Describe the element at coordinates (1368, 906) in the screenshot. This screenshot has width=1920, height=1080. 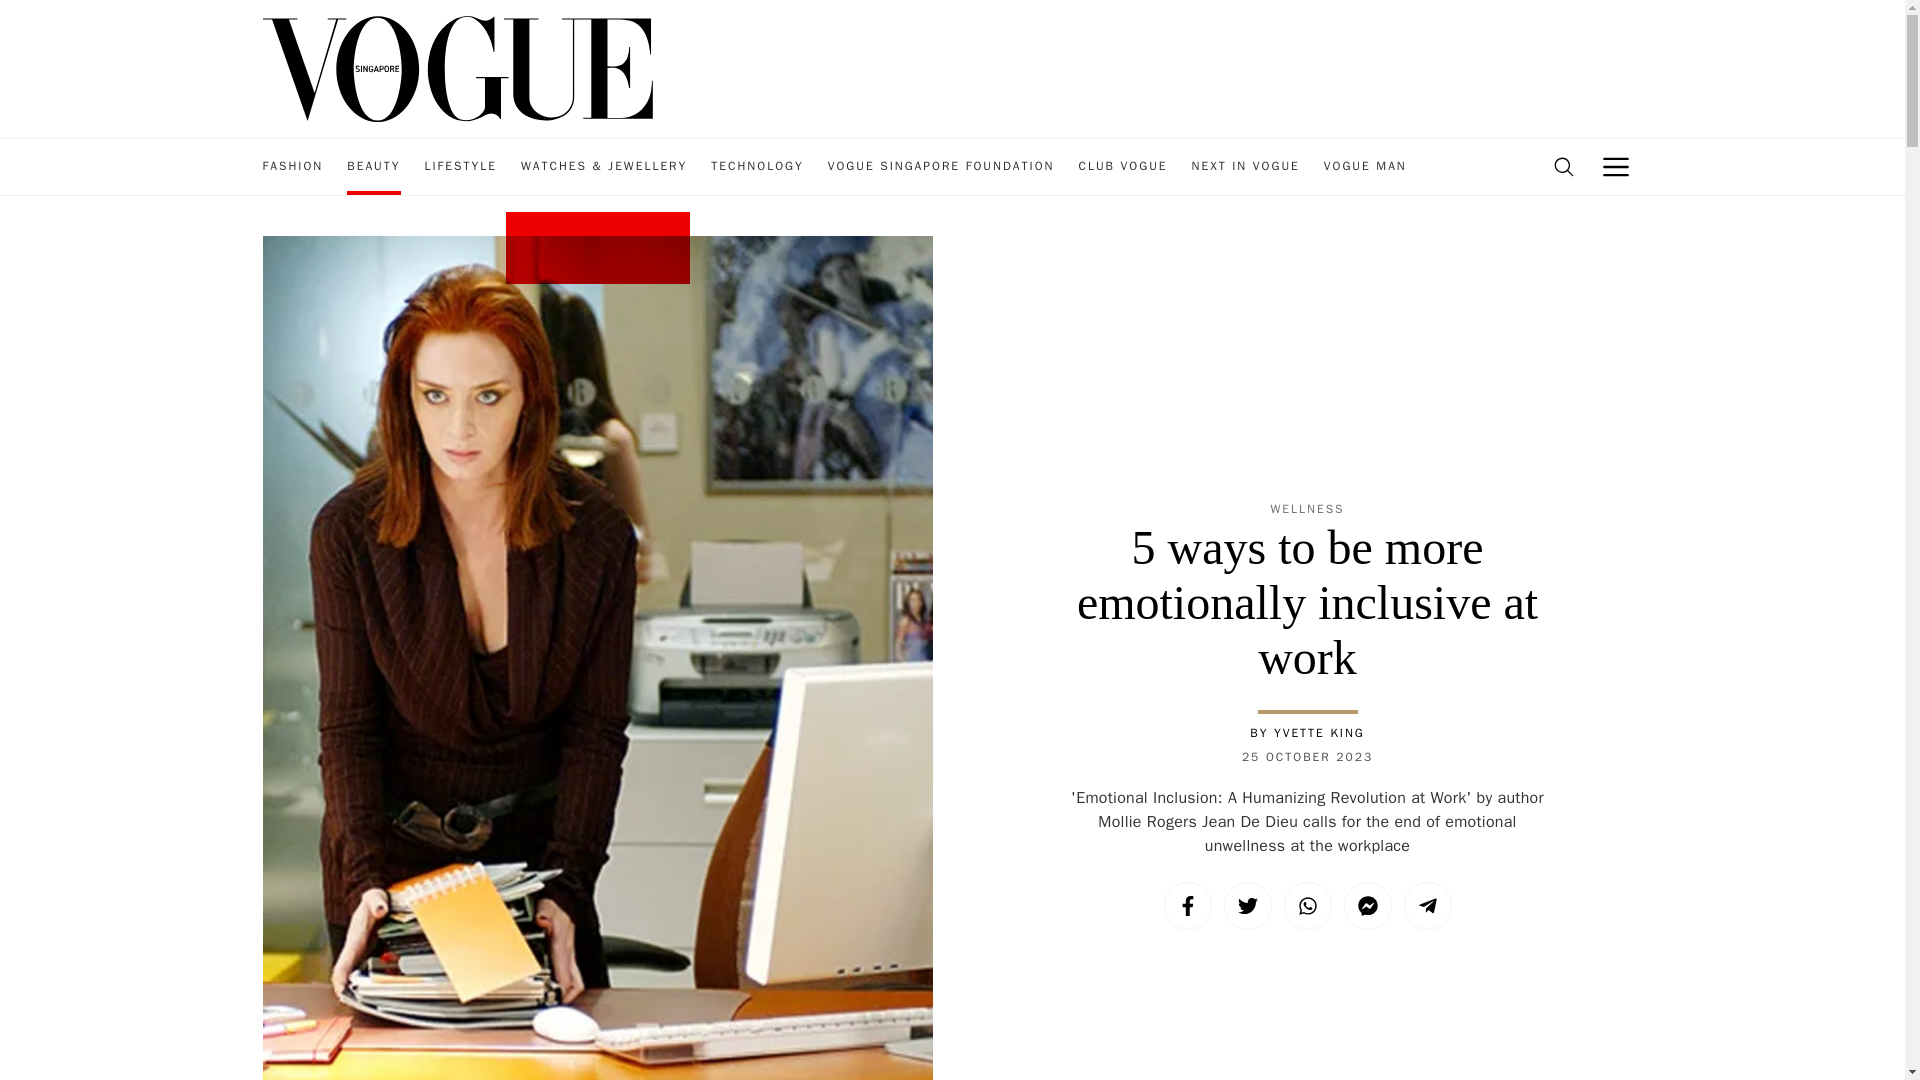
I see `Facebook Messender` at that location.